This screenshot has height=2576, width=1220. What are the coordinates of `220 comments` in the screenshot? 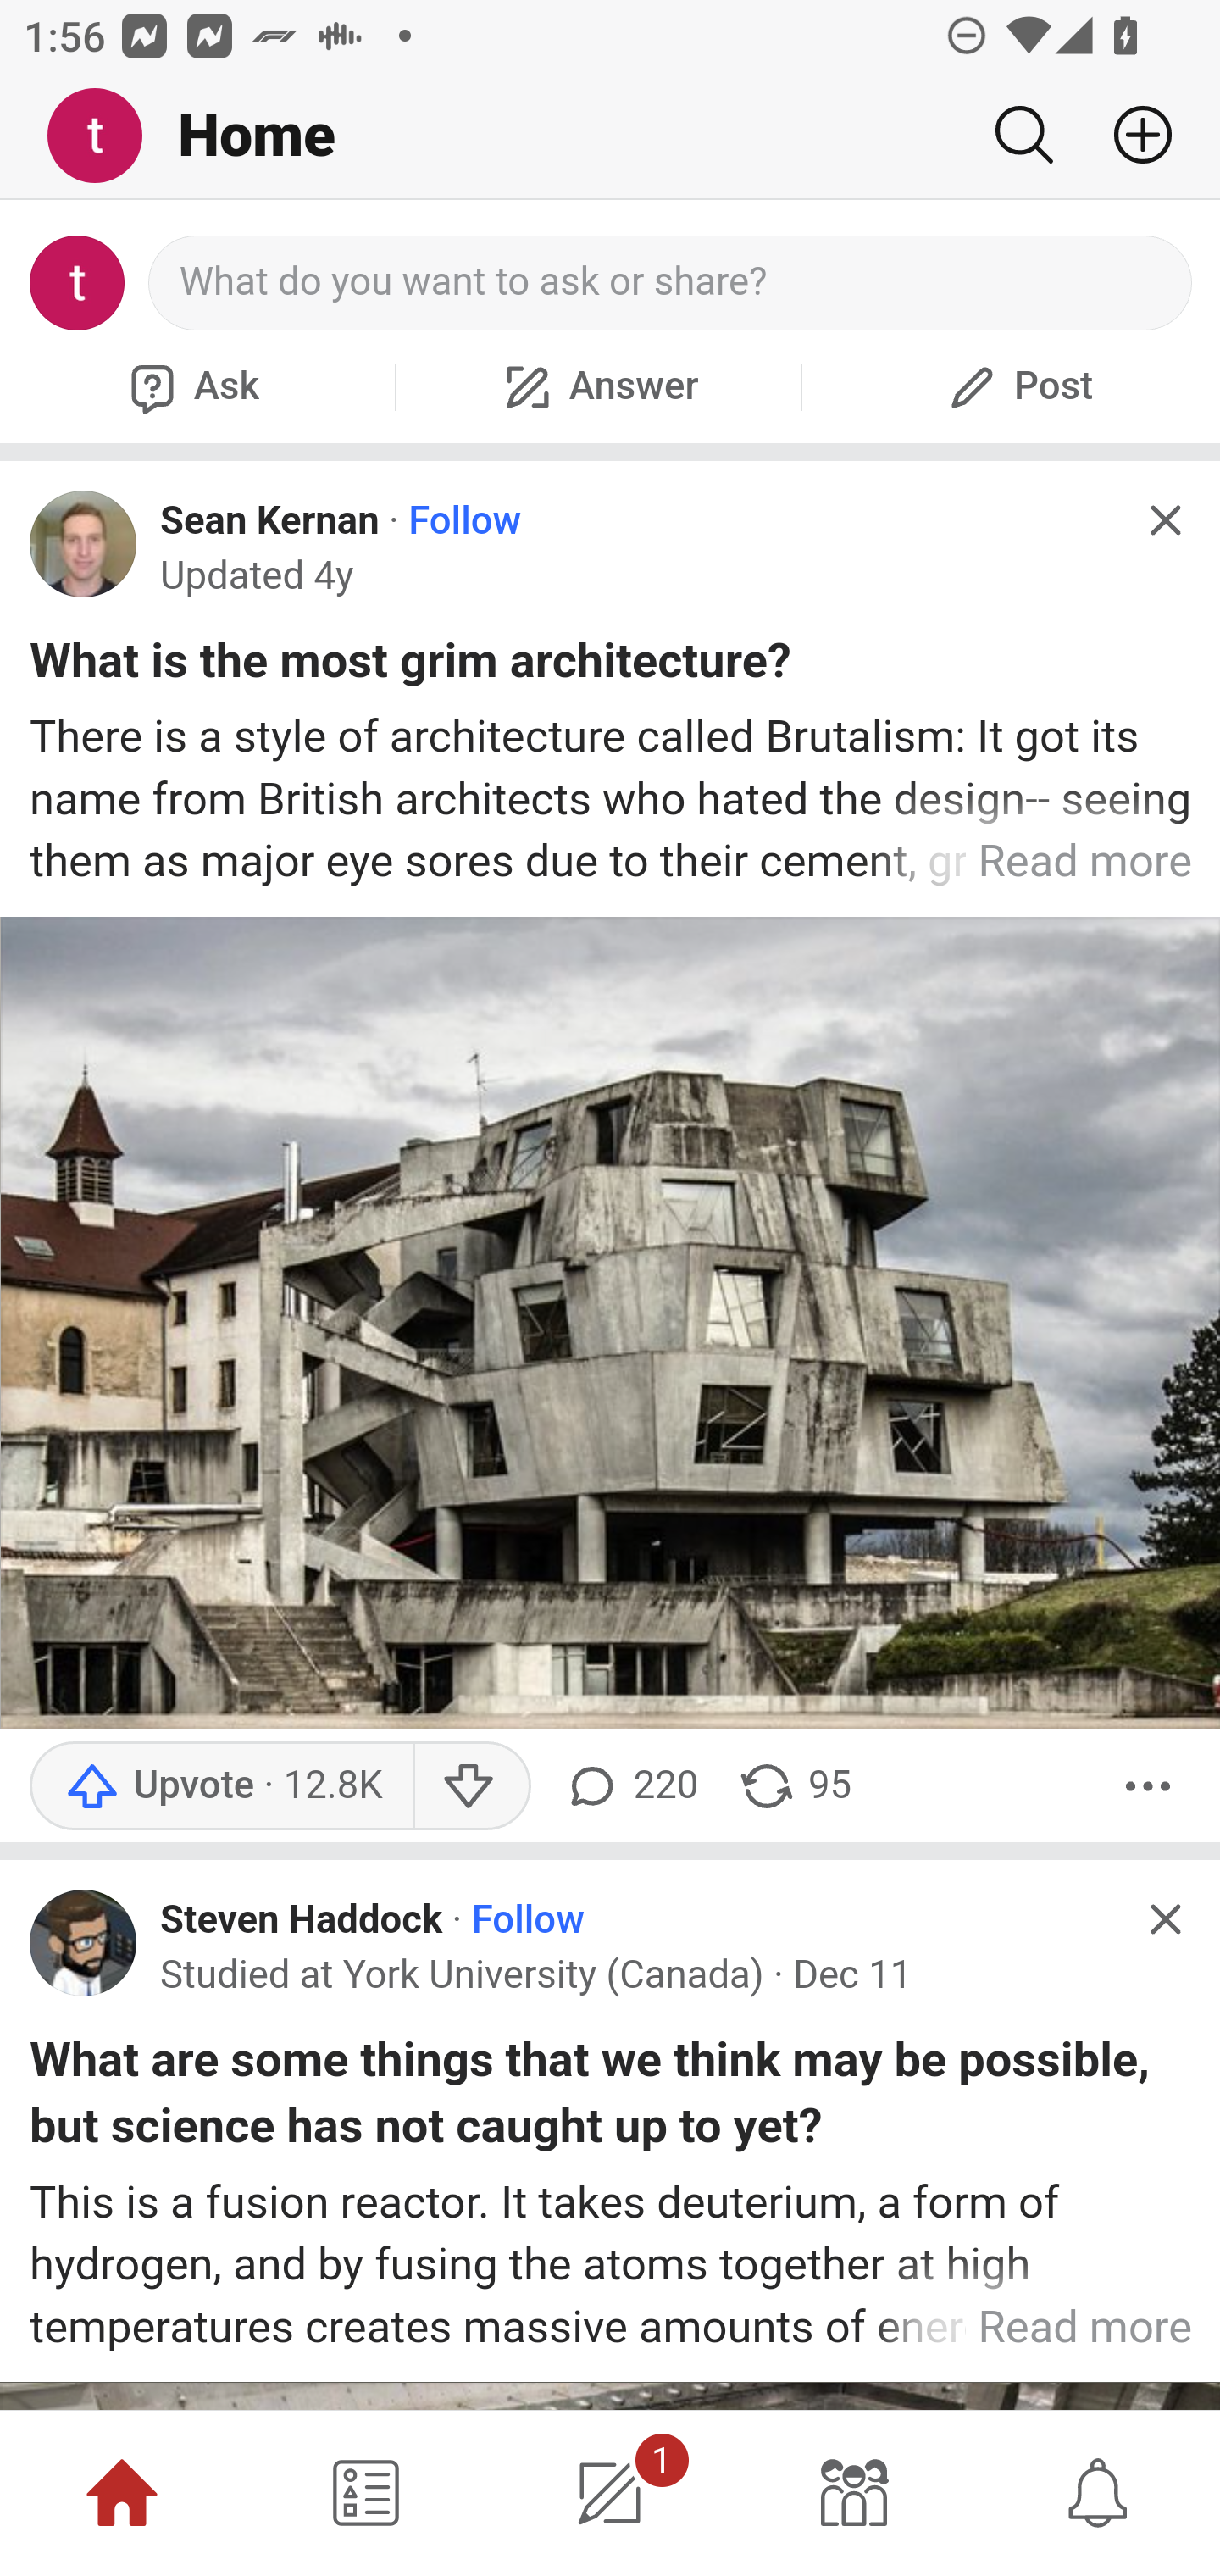 It's located at (629, 1785).